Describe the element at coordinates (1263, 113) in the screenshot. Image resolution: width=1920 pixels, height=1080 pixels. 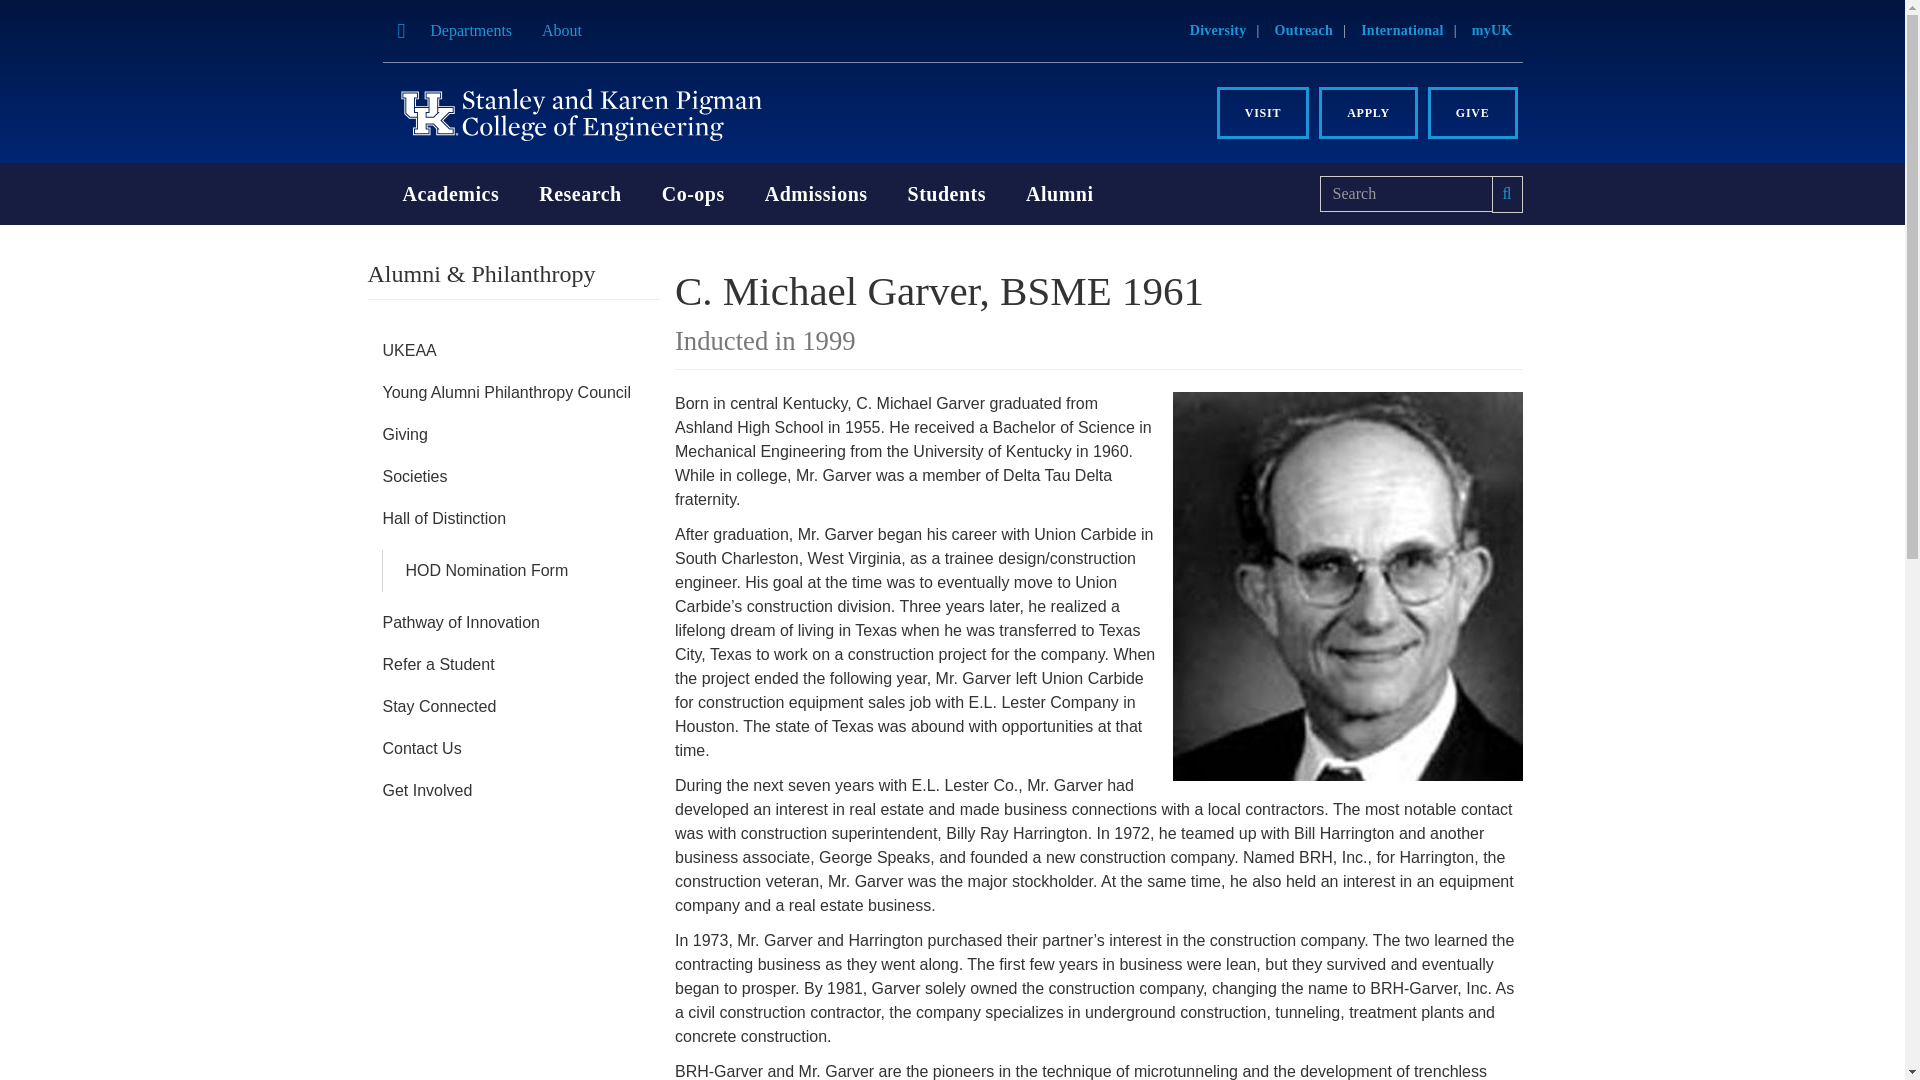
I see `VISIT` at that location.